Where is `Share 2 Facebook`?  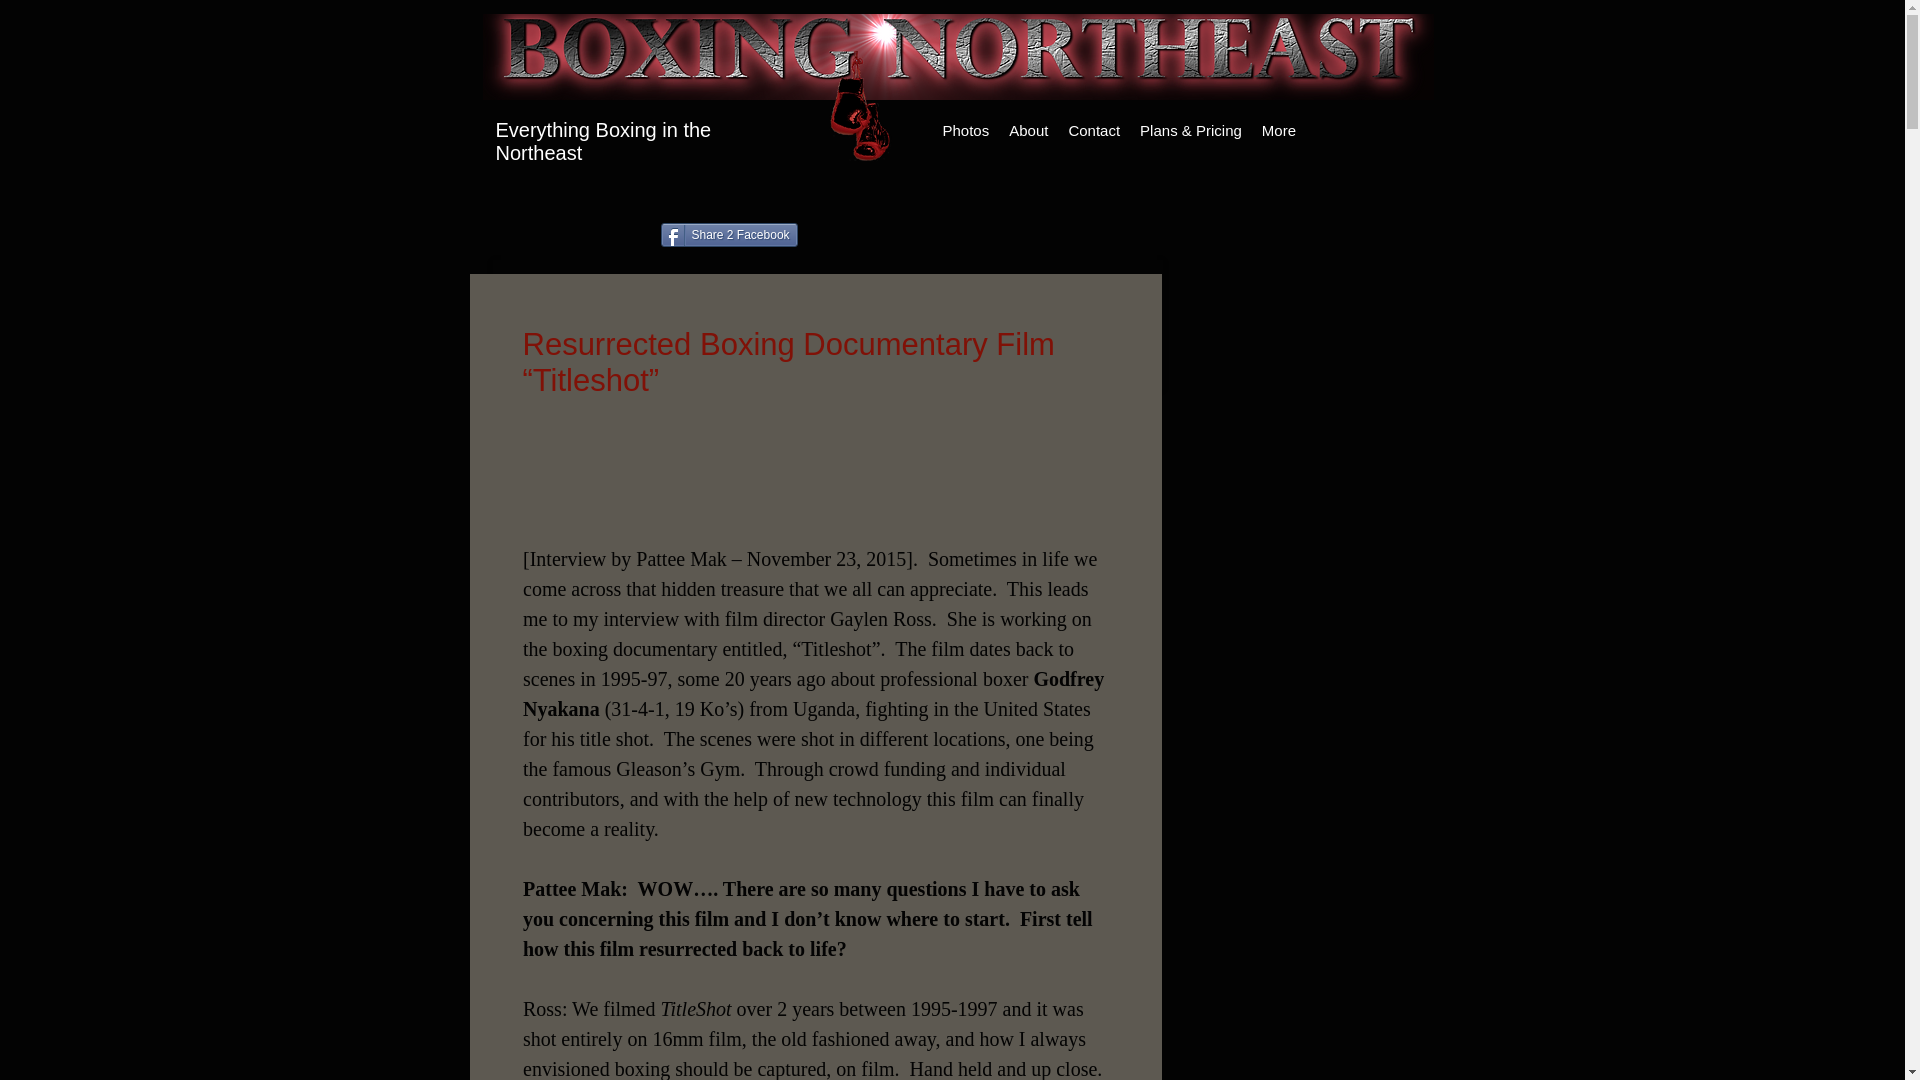
Share 2 Facebook is located at coordinates (728, 234).